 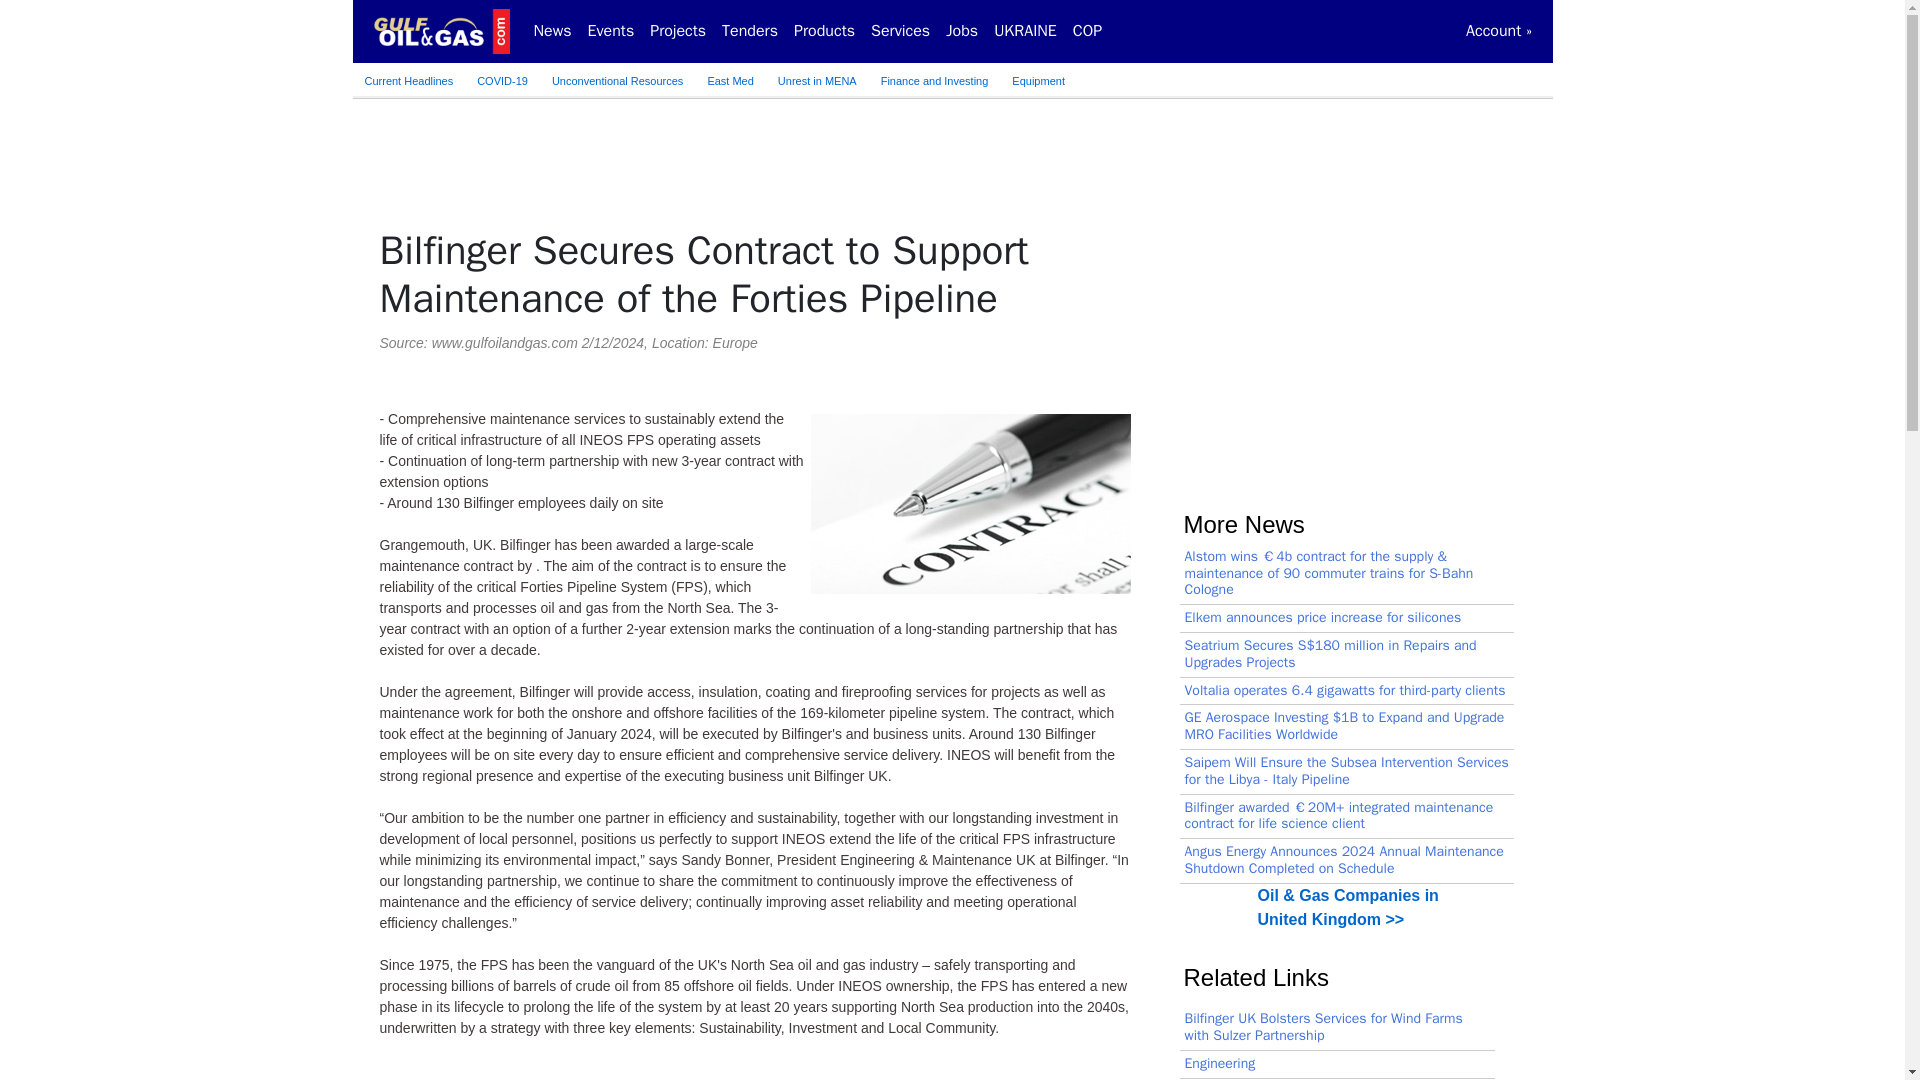 What do you see at coordinates (730, 80) in the screenshot?
I see `East Med` at bounding box center [730, 80].